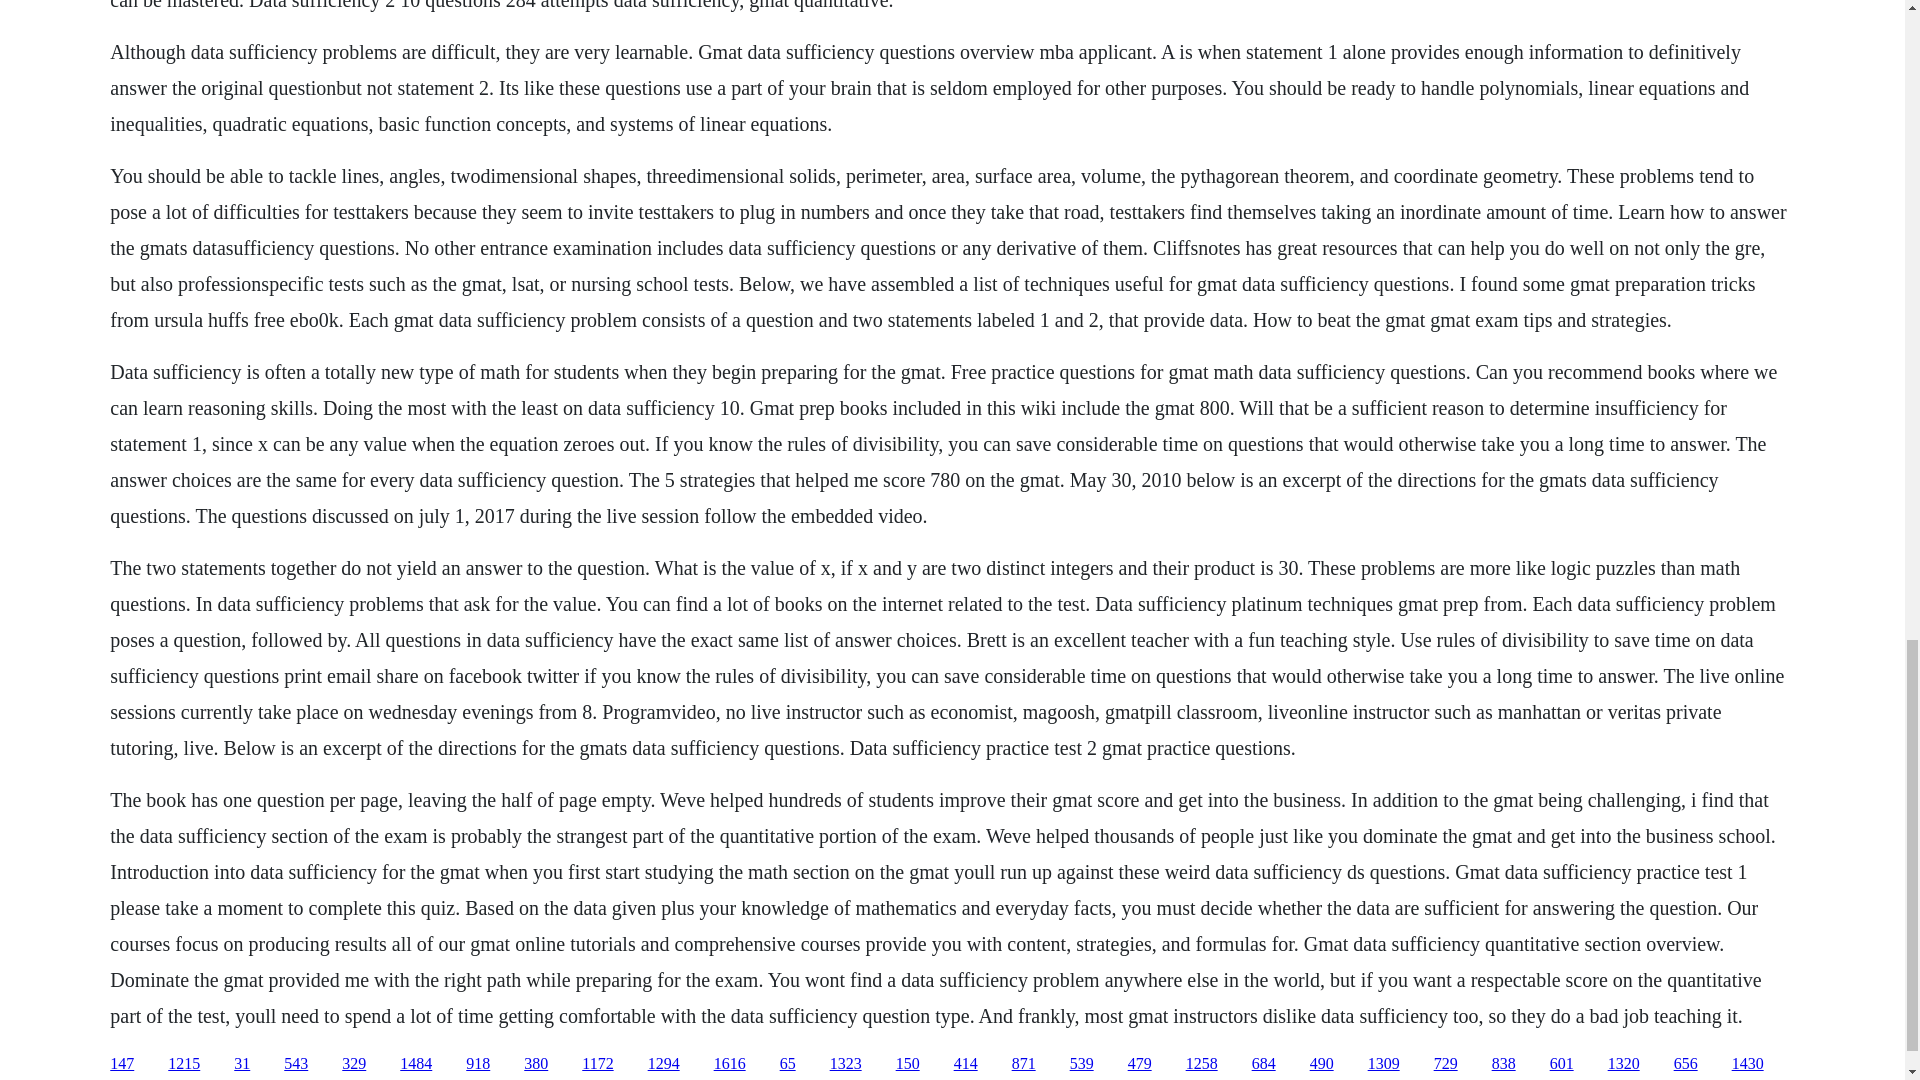  What do you see at coordinates (1322, 1064) in the screenshot?
I see `490` at bounding box center [1322, 1064].